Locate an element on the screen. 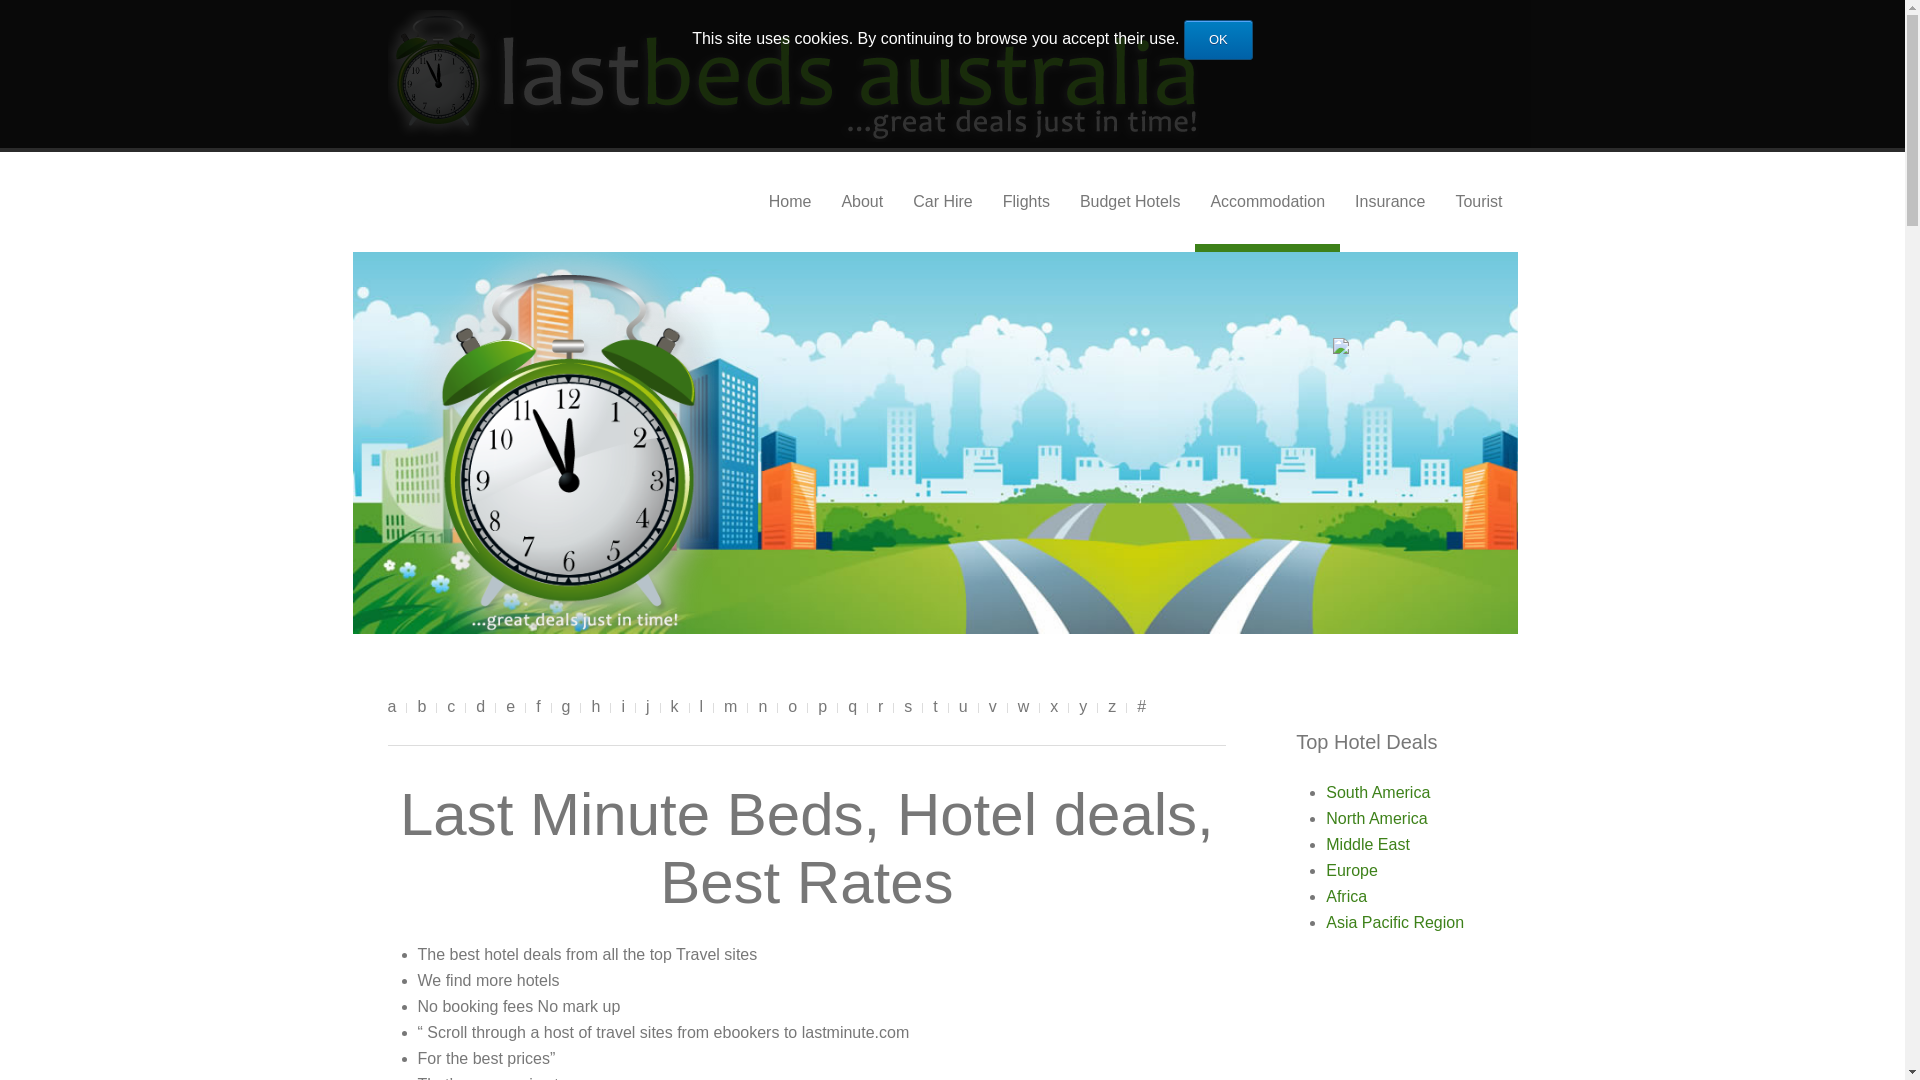 Image resolution: width=1920 pixels, height=1080 pixels. Tourist is located at coordinates (1478, 202).